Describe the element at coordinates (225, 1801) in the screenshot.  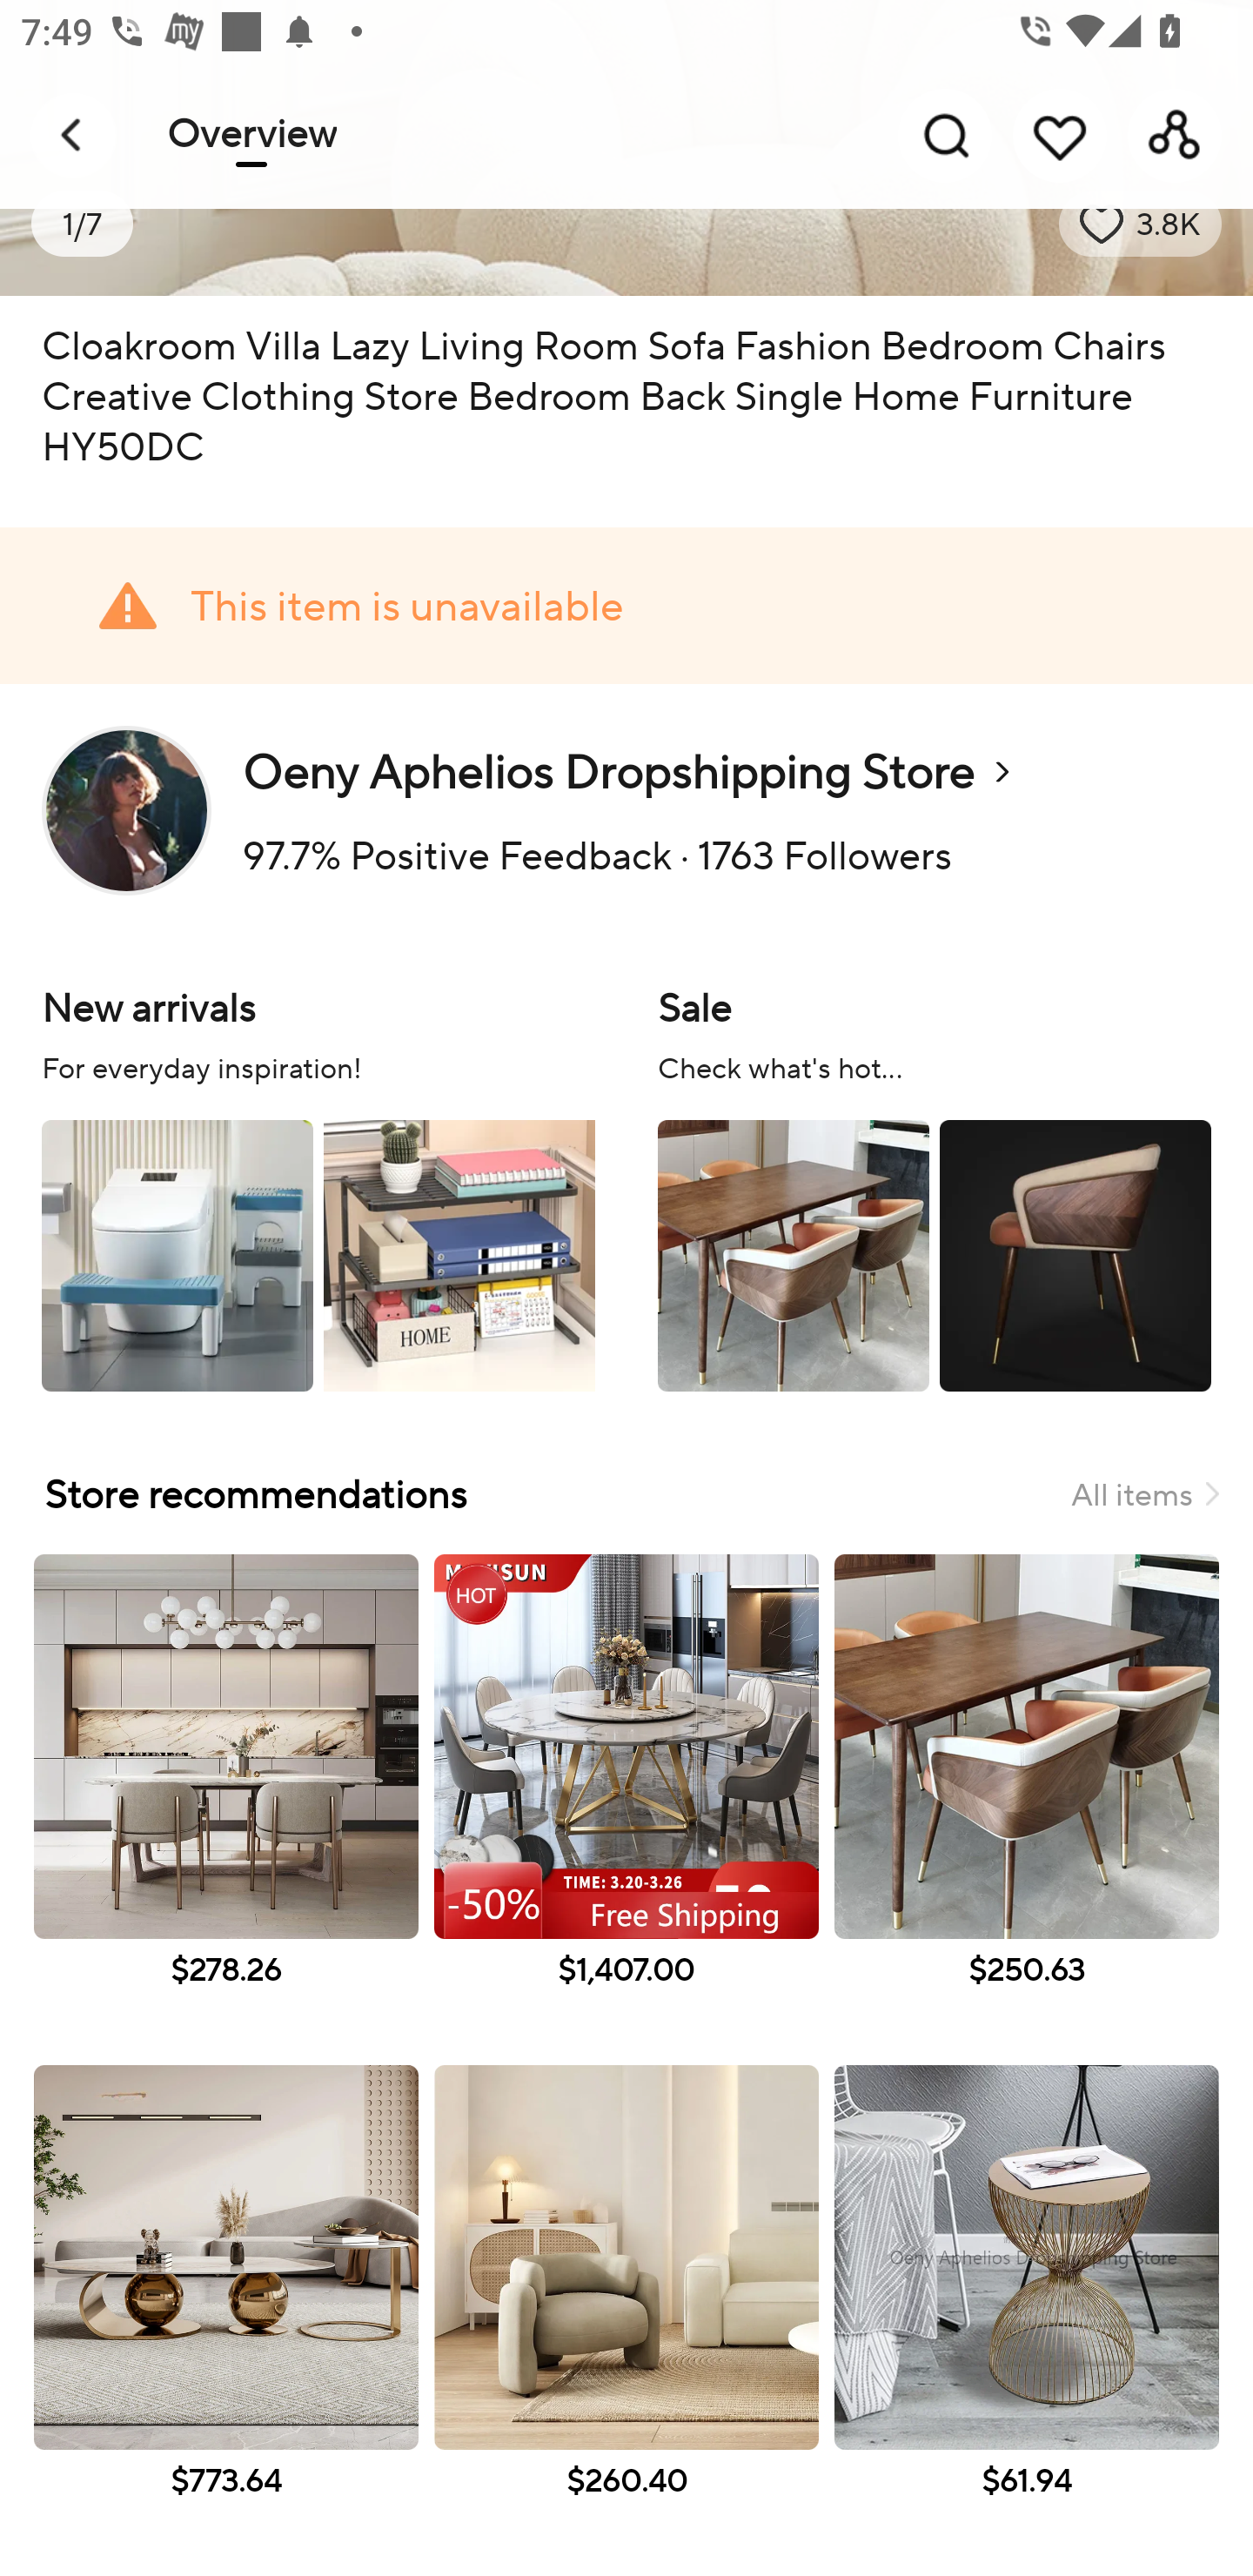
I see `$278.26` at that location.